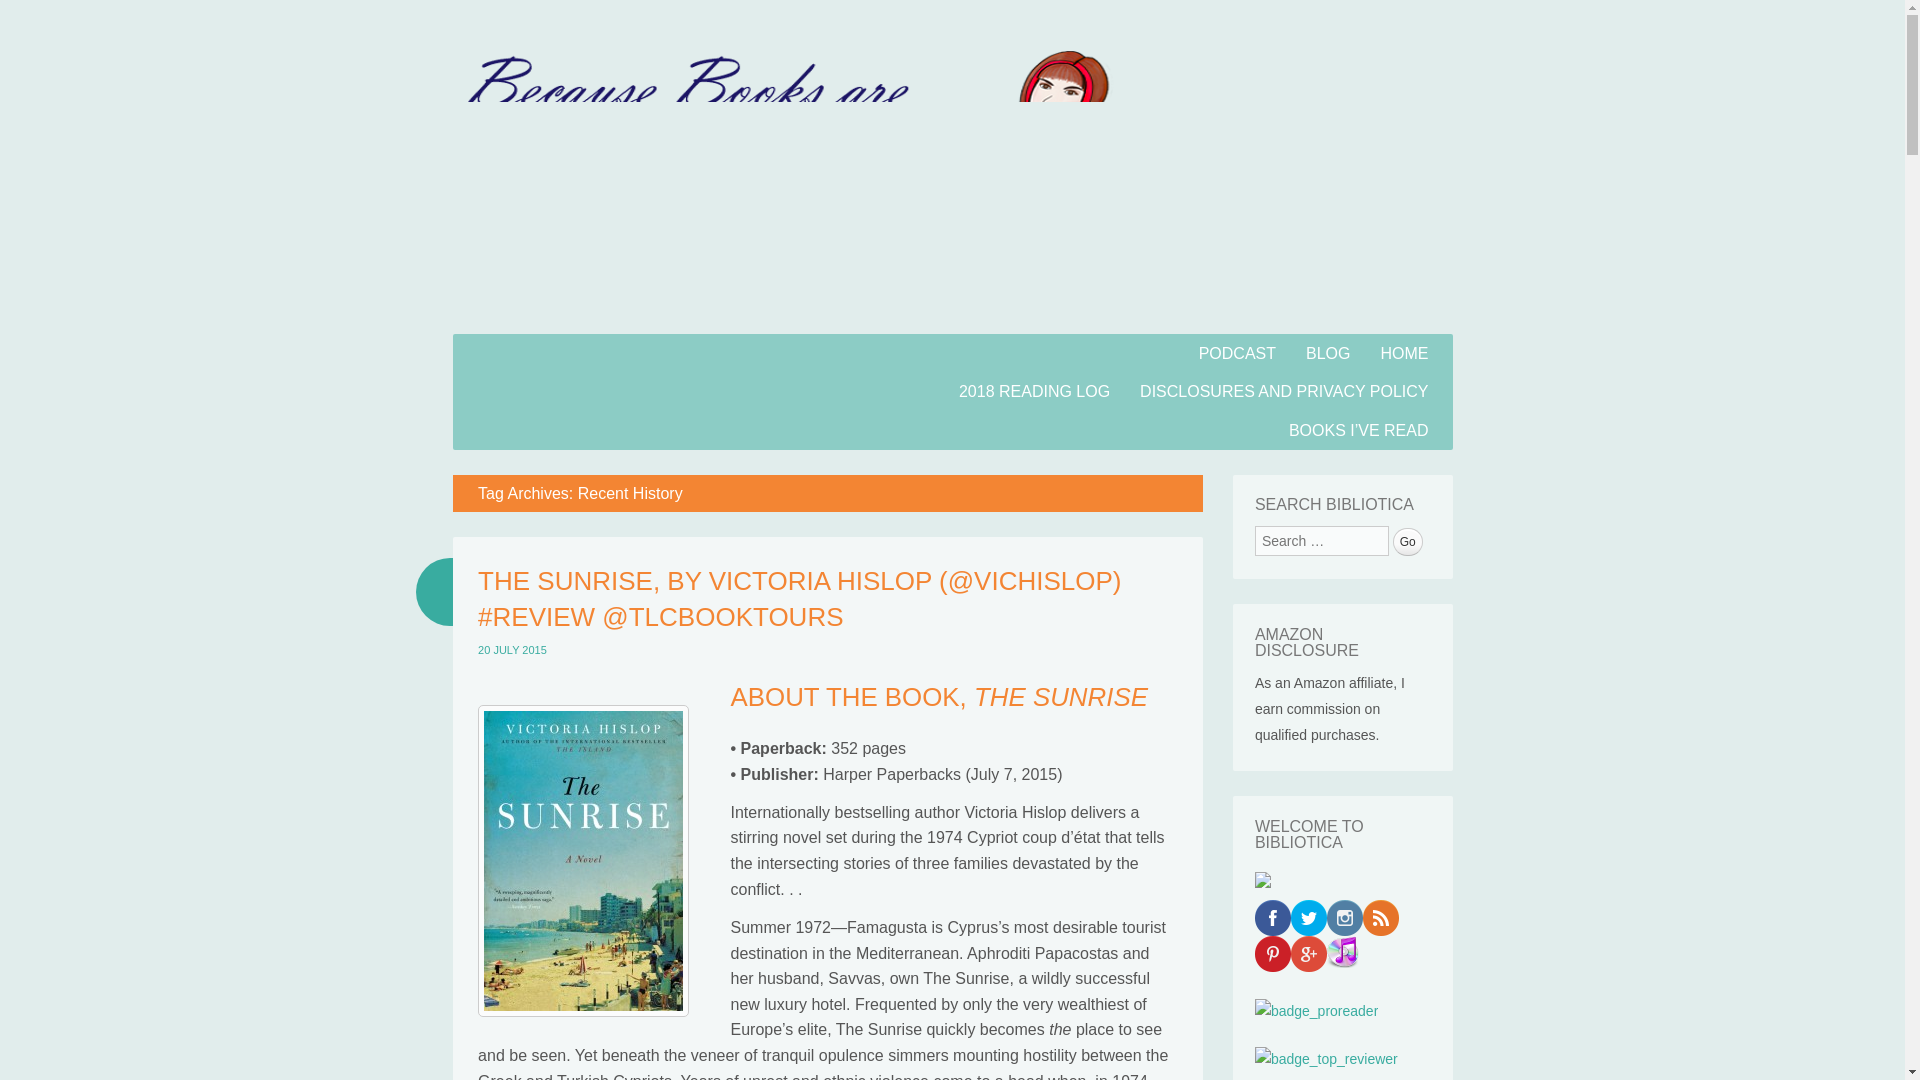 The height and width of the screenshot is (1080, 1920). I want to click on Bibliotica, so click(951, 322).